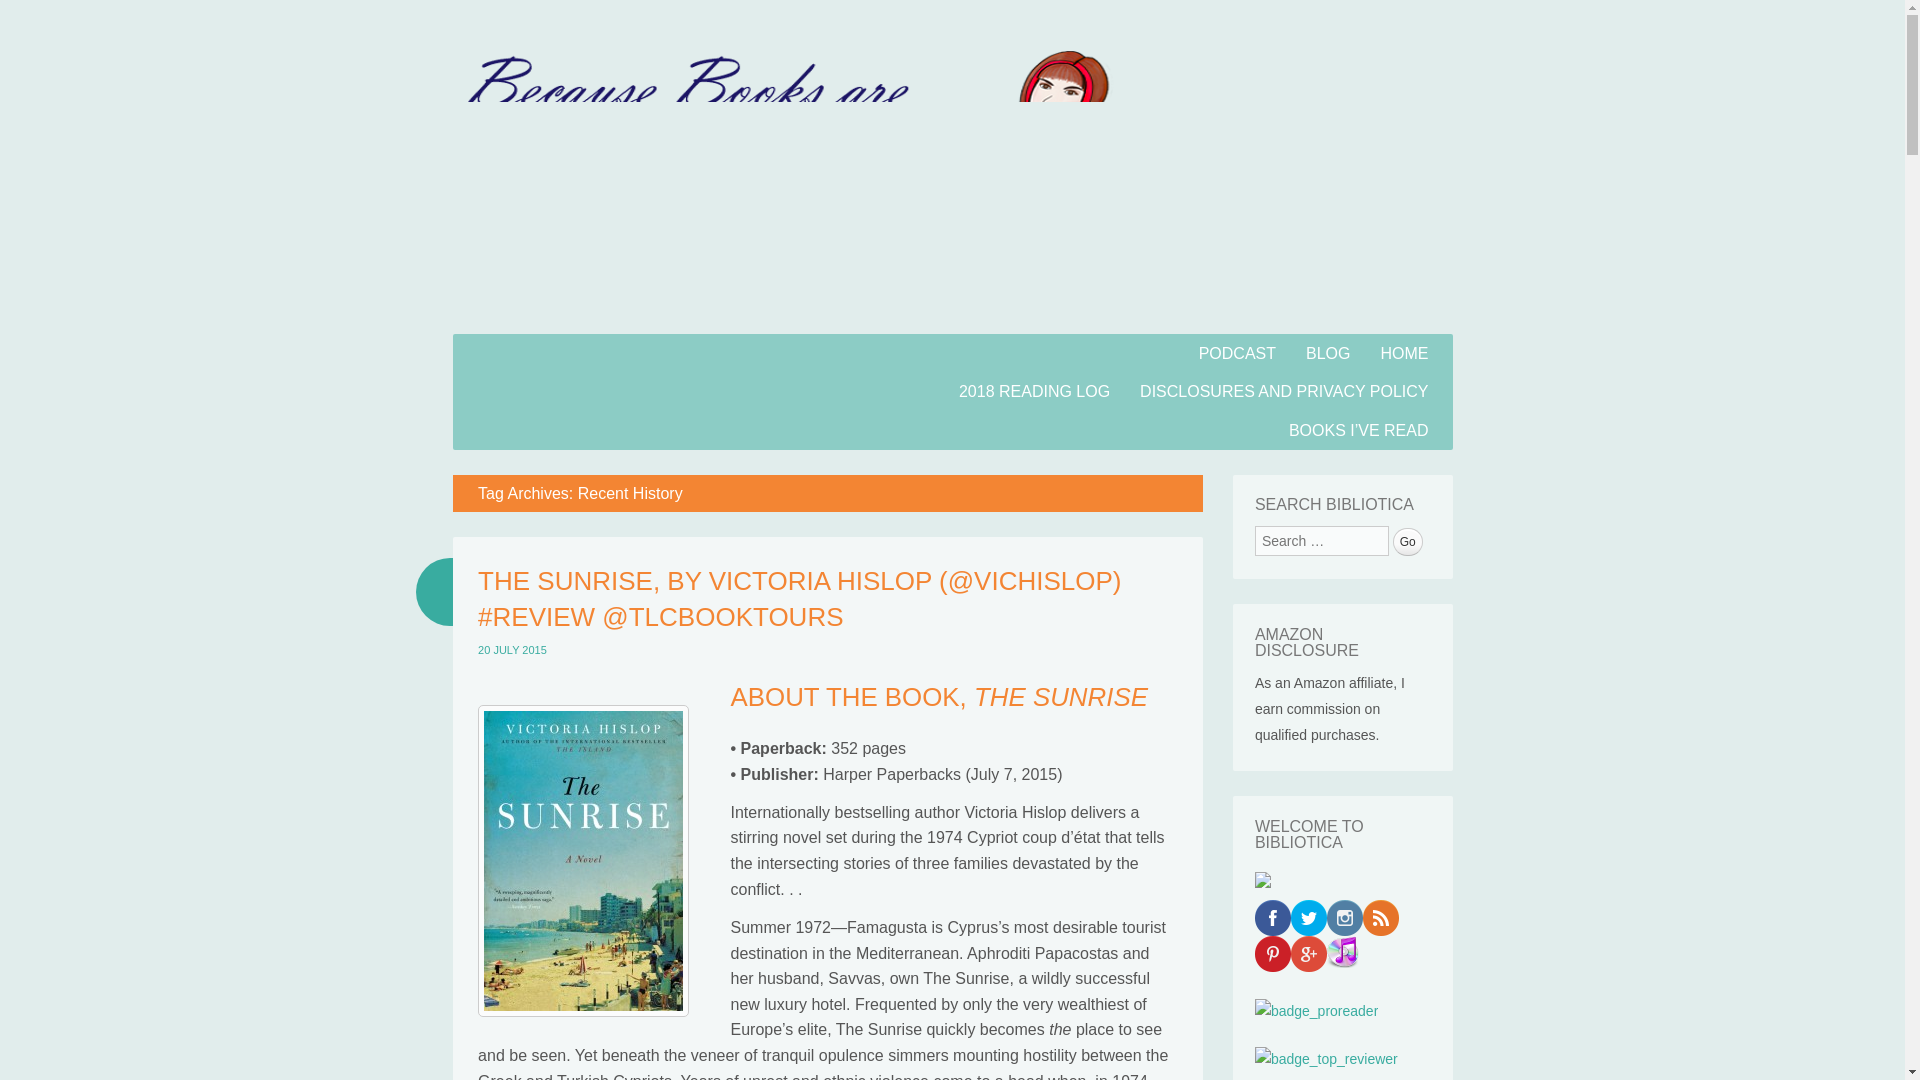 The height and width of the screenshot is (1080, 1920). I want to click on Bibliotica, so click(951, 322).